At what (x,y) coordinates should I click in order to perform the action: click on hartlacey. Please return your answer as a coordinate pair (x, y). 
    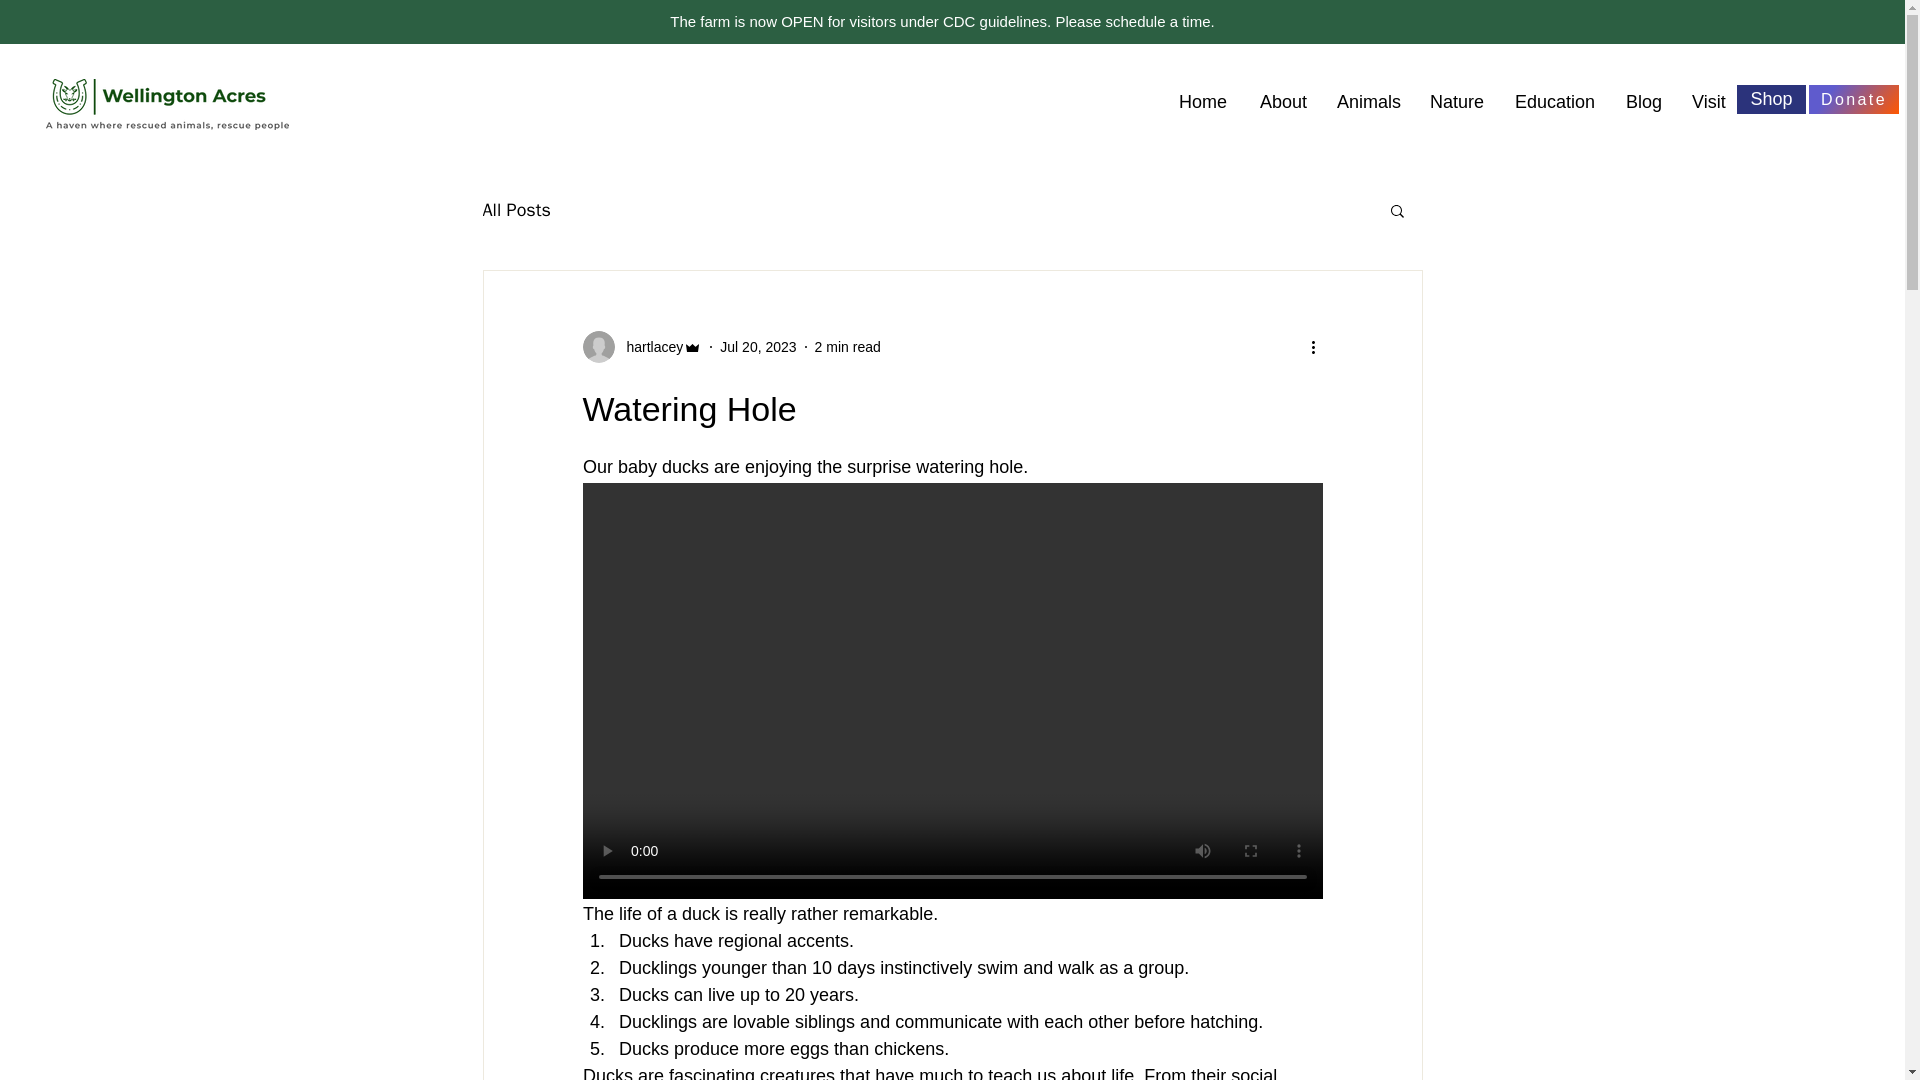
    Looking at the image, I should click on (648, 346).